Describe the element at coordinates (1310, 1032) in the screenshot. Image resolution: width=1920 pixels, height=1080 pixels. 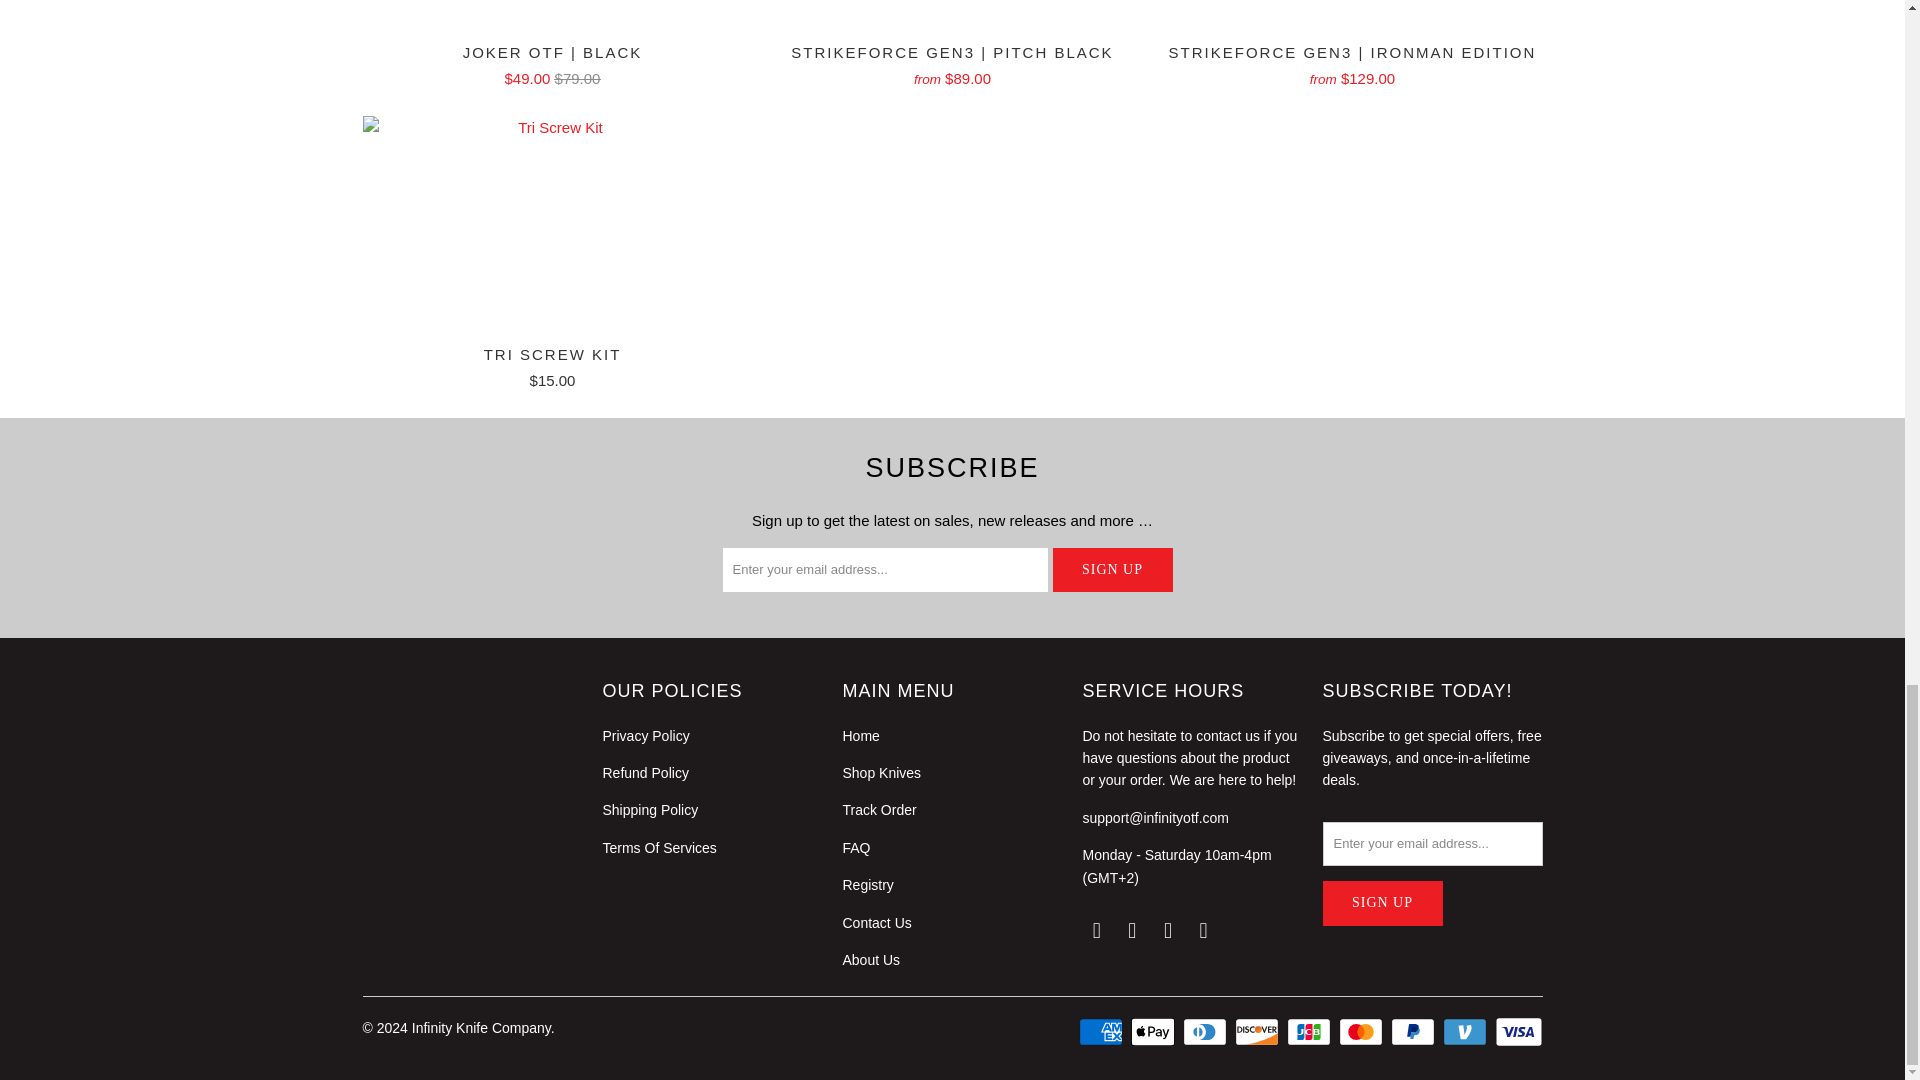
I see `JCB` at that location.